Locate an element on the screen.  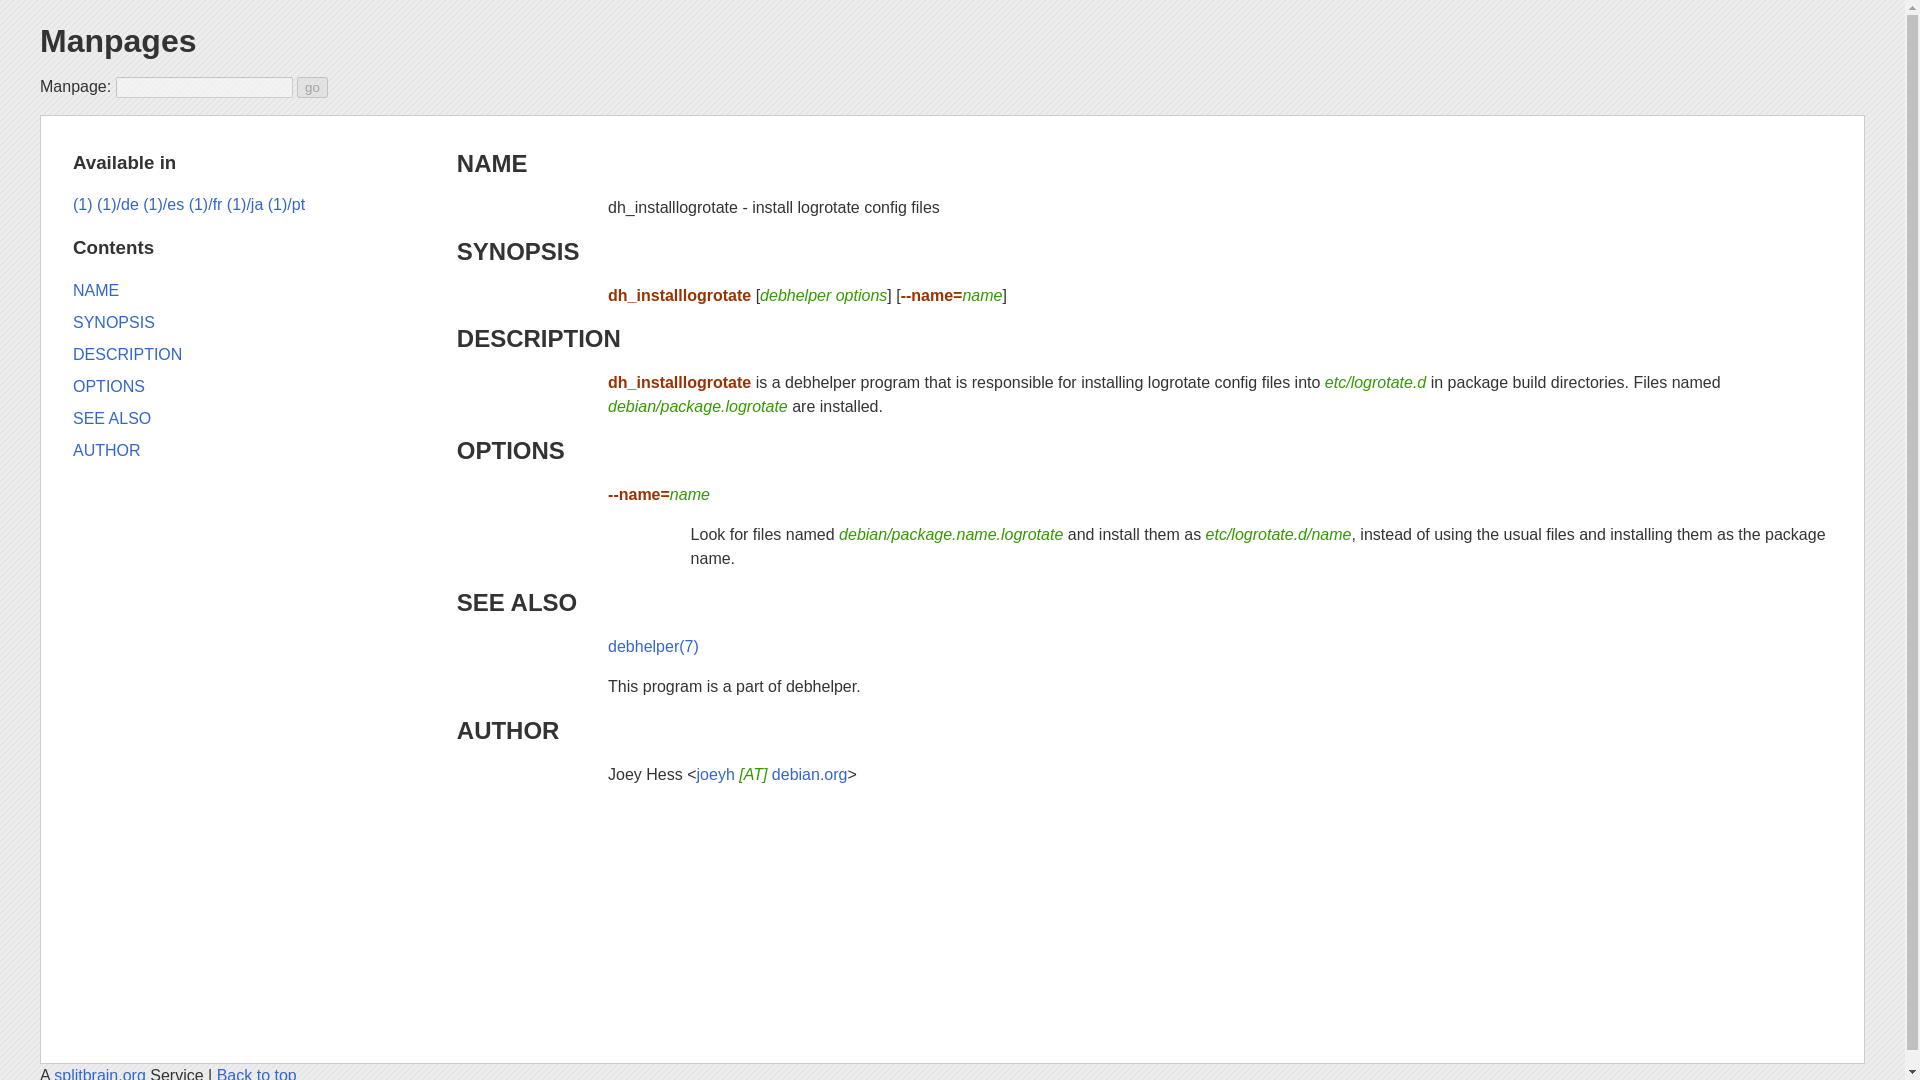
DESCRIPTION is located at coordinates (127, 354).